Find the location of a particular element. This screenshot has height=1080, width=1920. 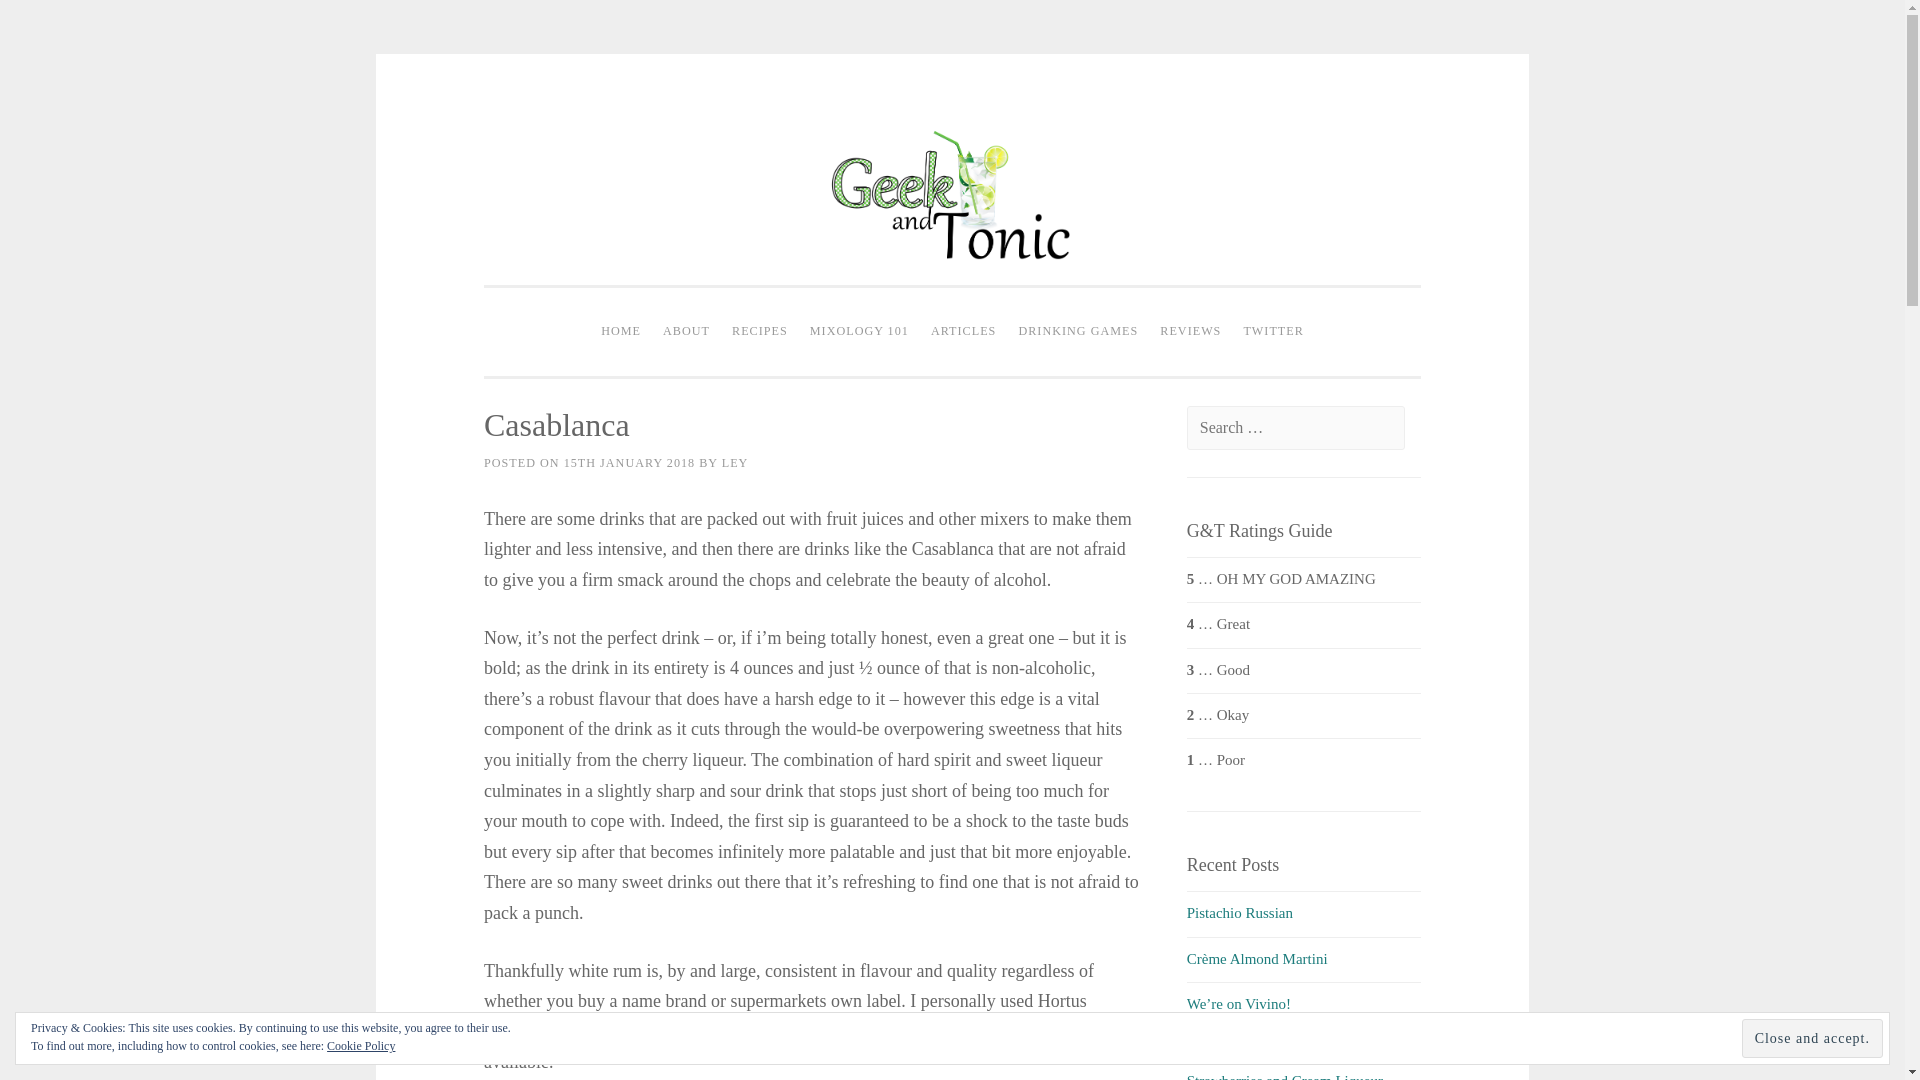

DRINKING GAMES is located at coordinates (1078, 332).